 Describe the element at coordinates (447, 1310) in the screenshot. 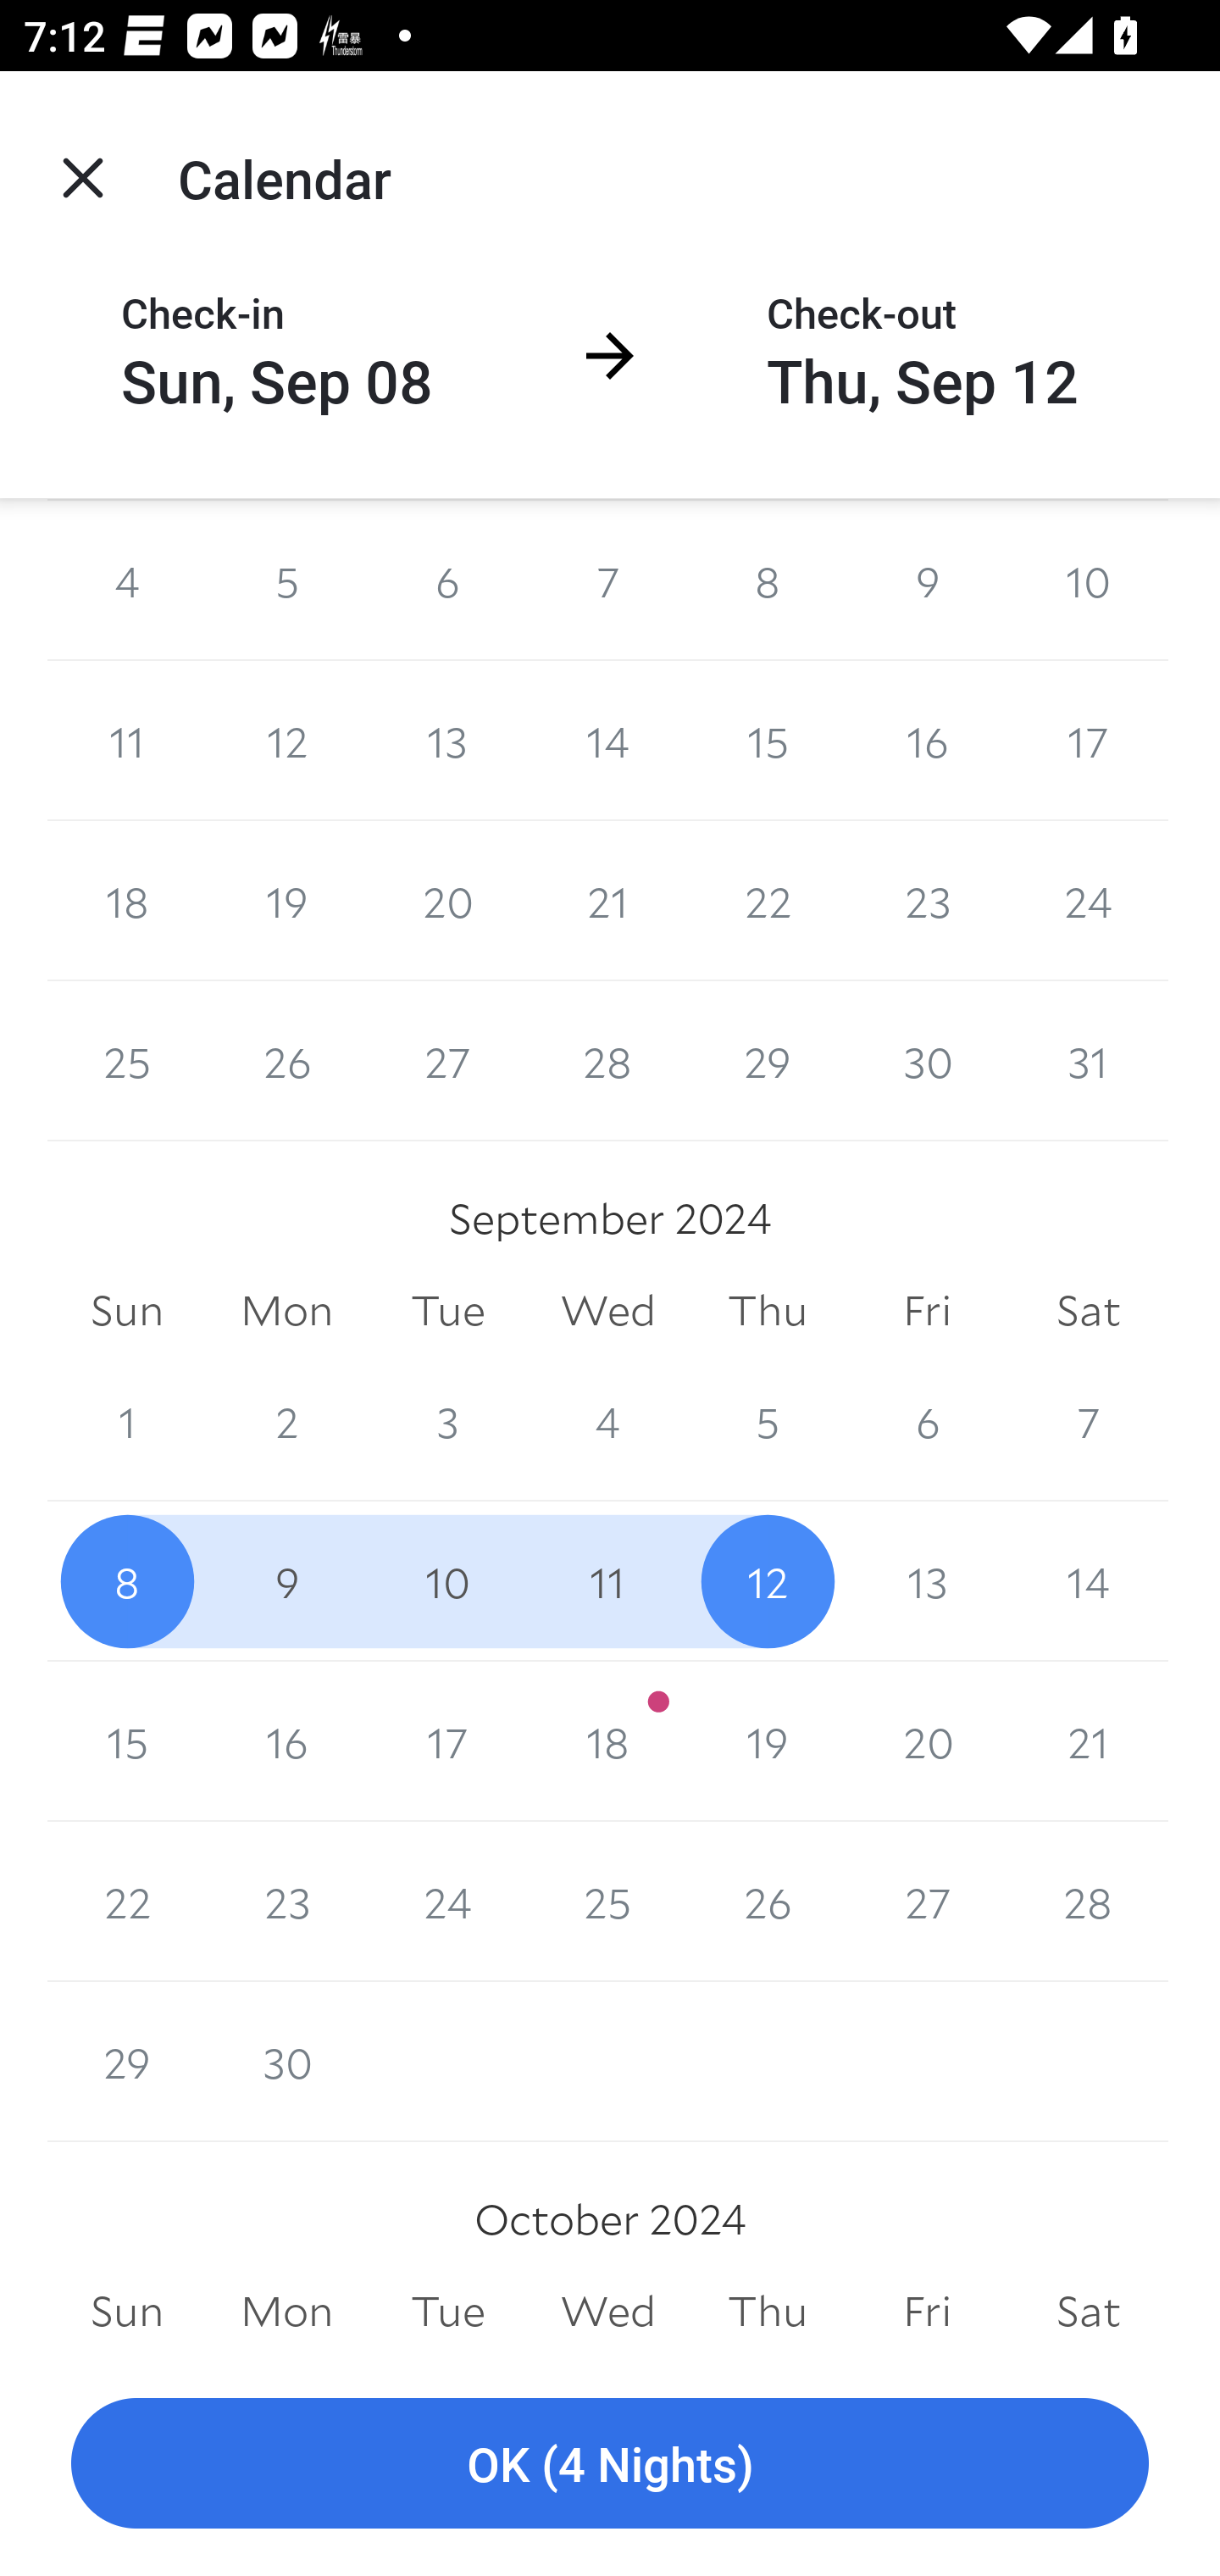

I see `Tue` at that location.